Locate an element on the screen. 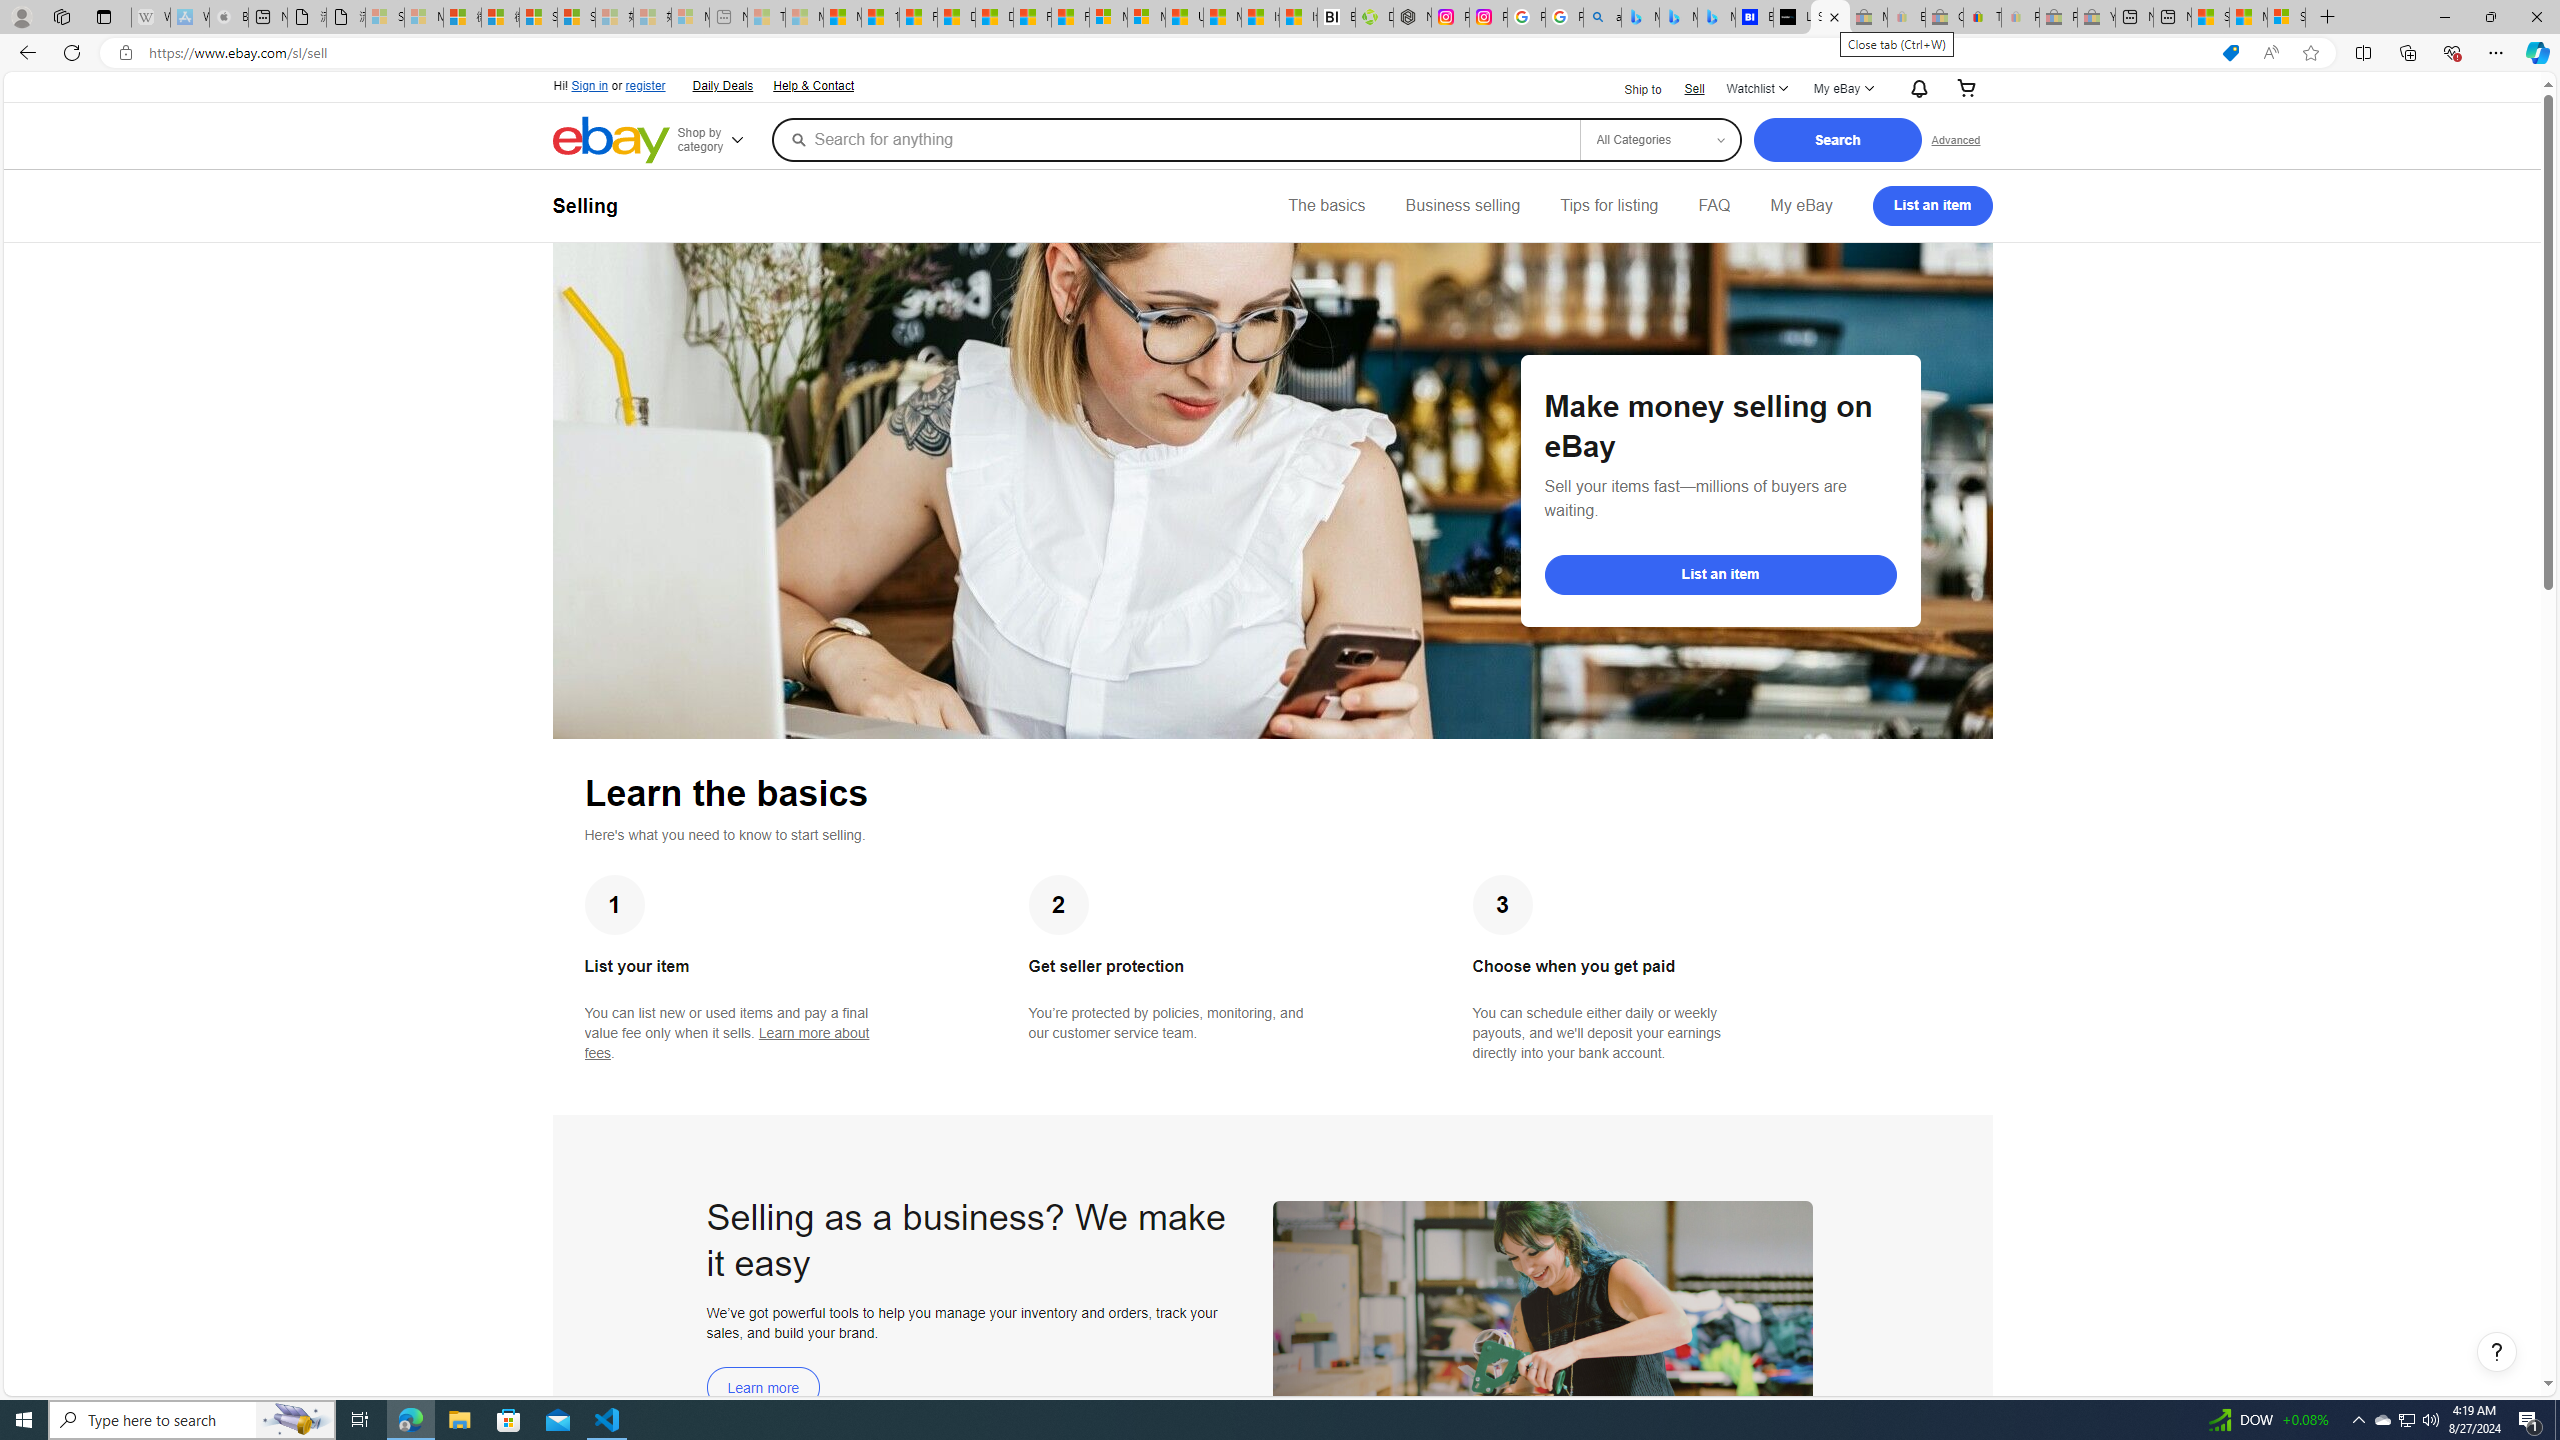 This screenshot has width=2560, height=1440. Select a category for search is located at coordinates (1660, 139).